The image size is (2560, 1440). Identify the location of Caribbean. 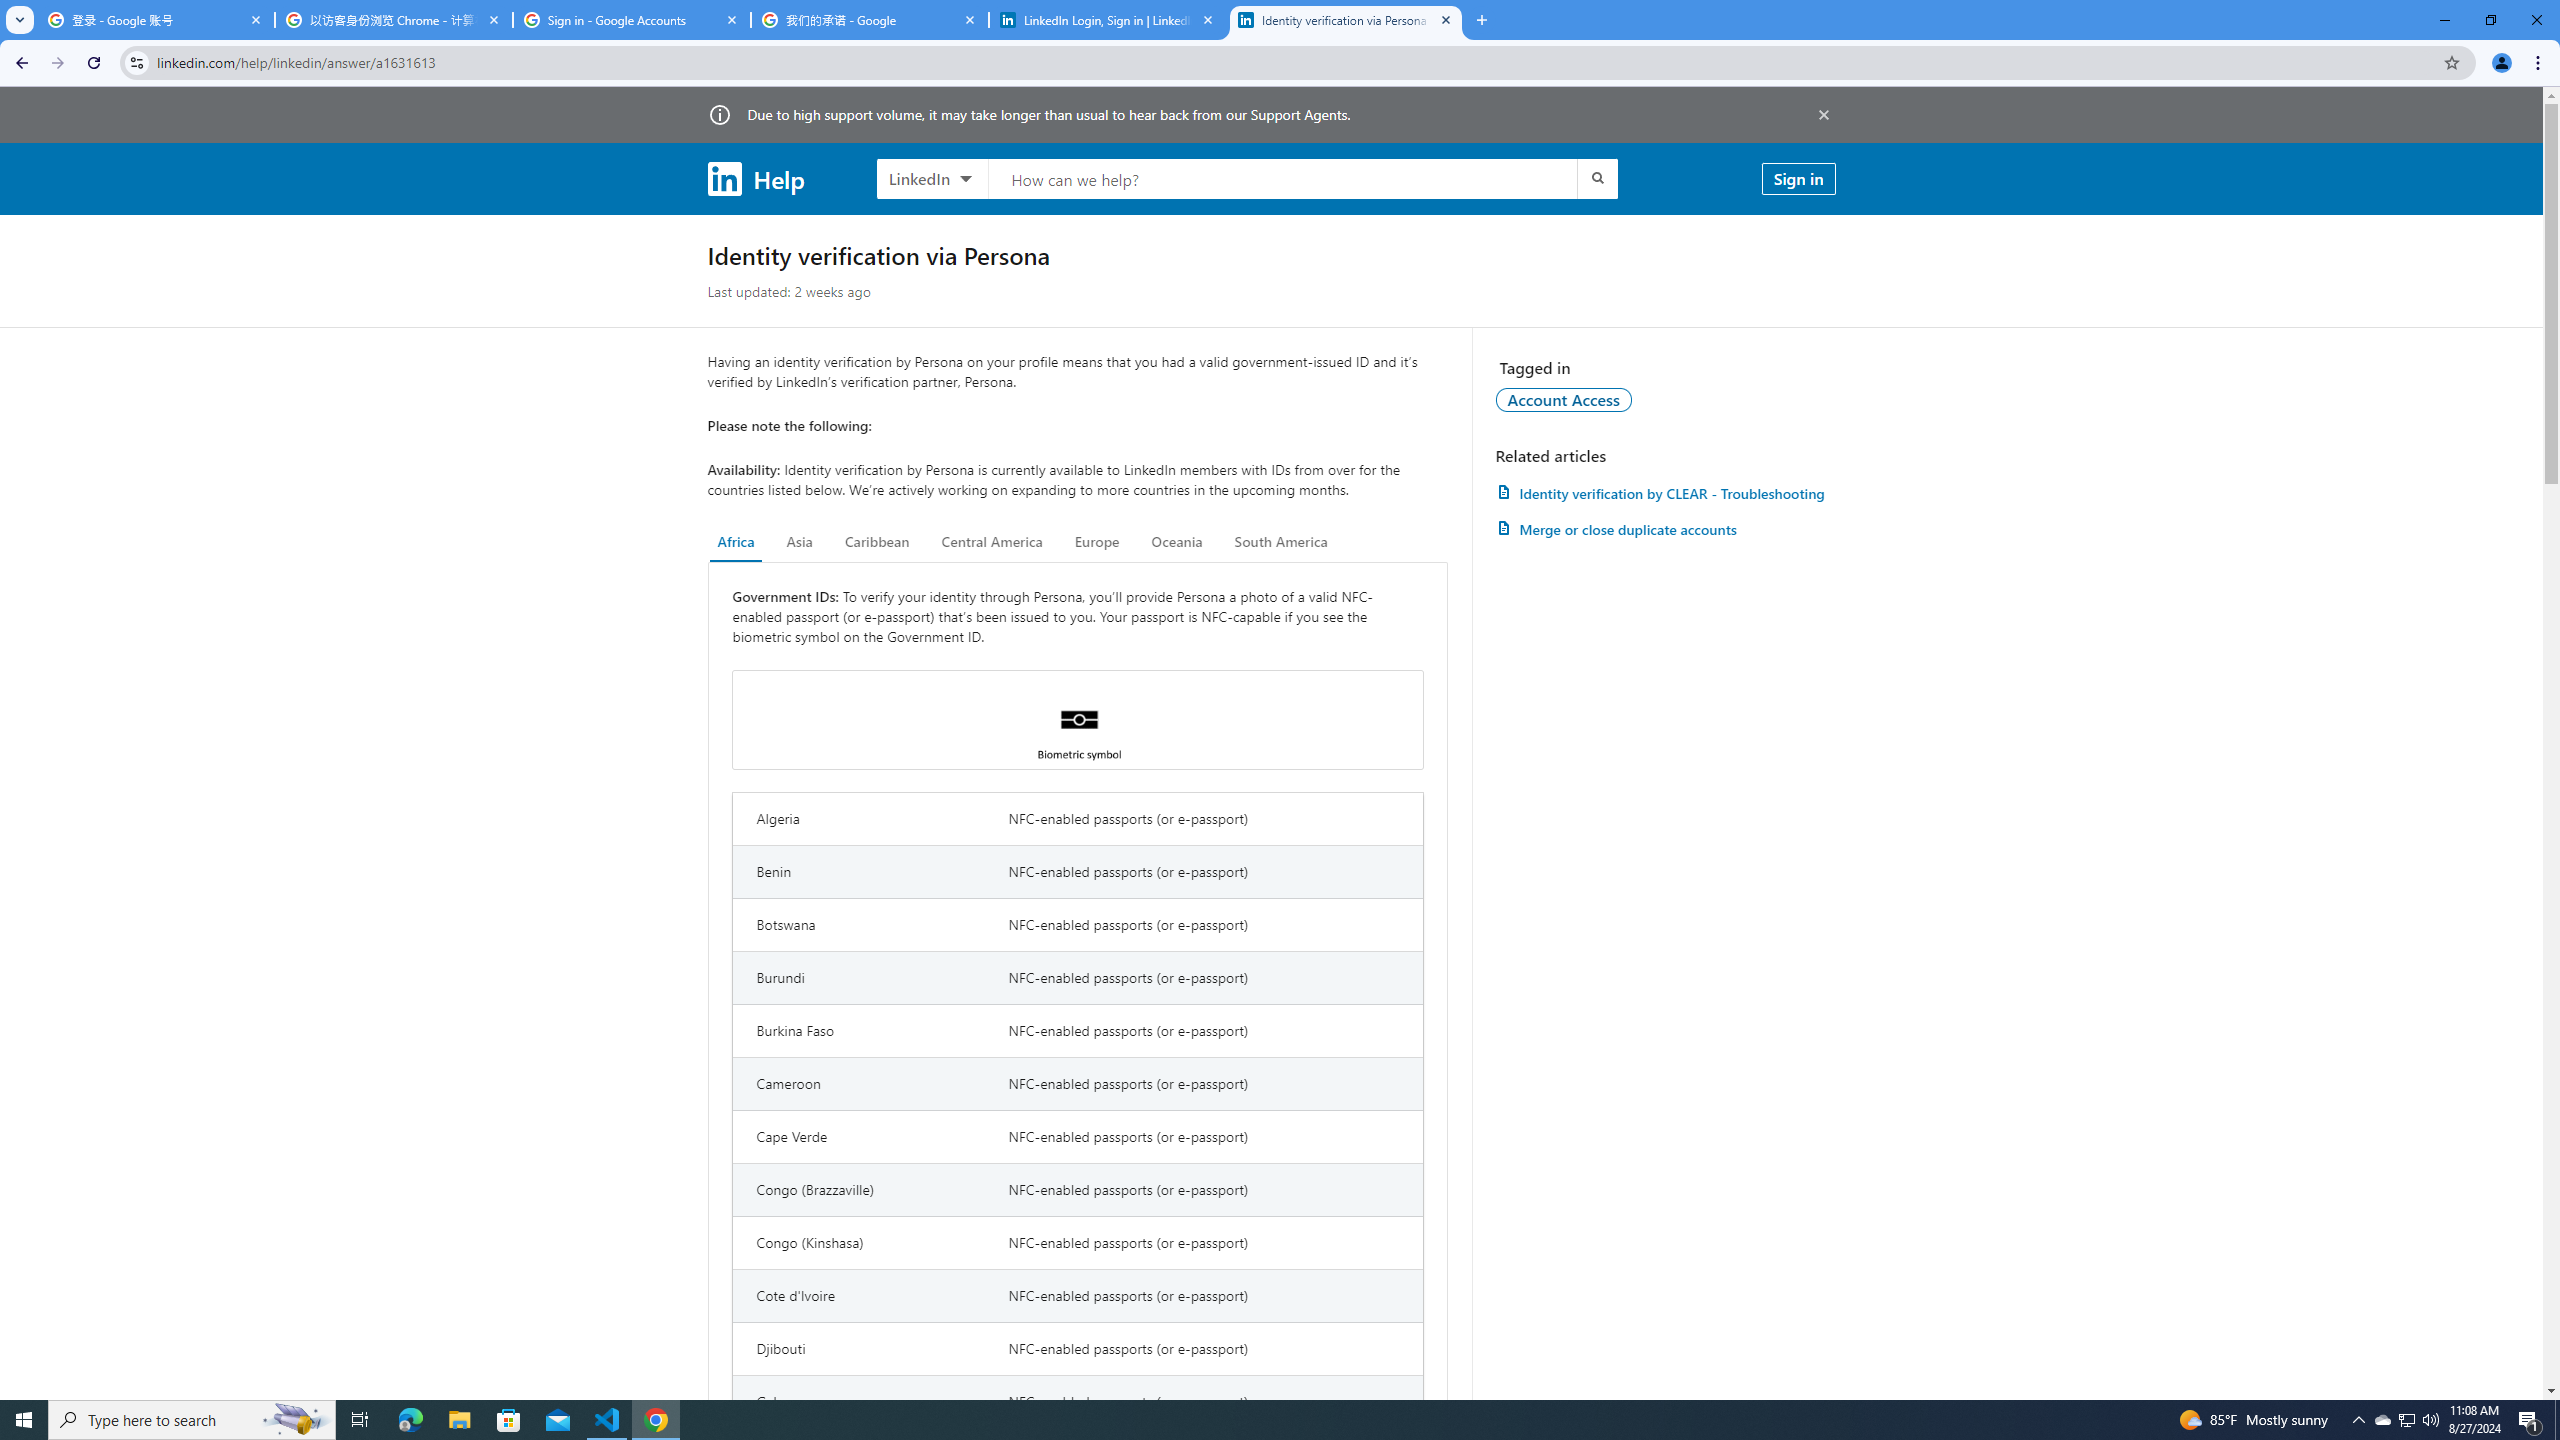
(878, 542).